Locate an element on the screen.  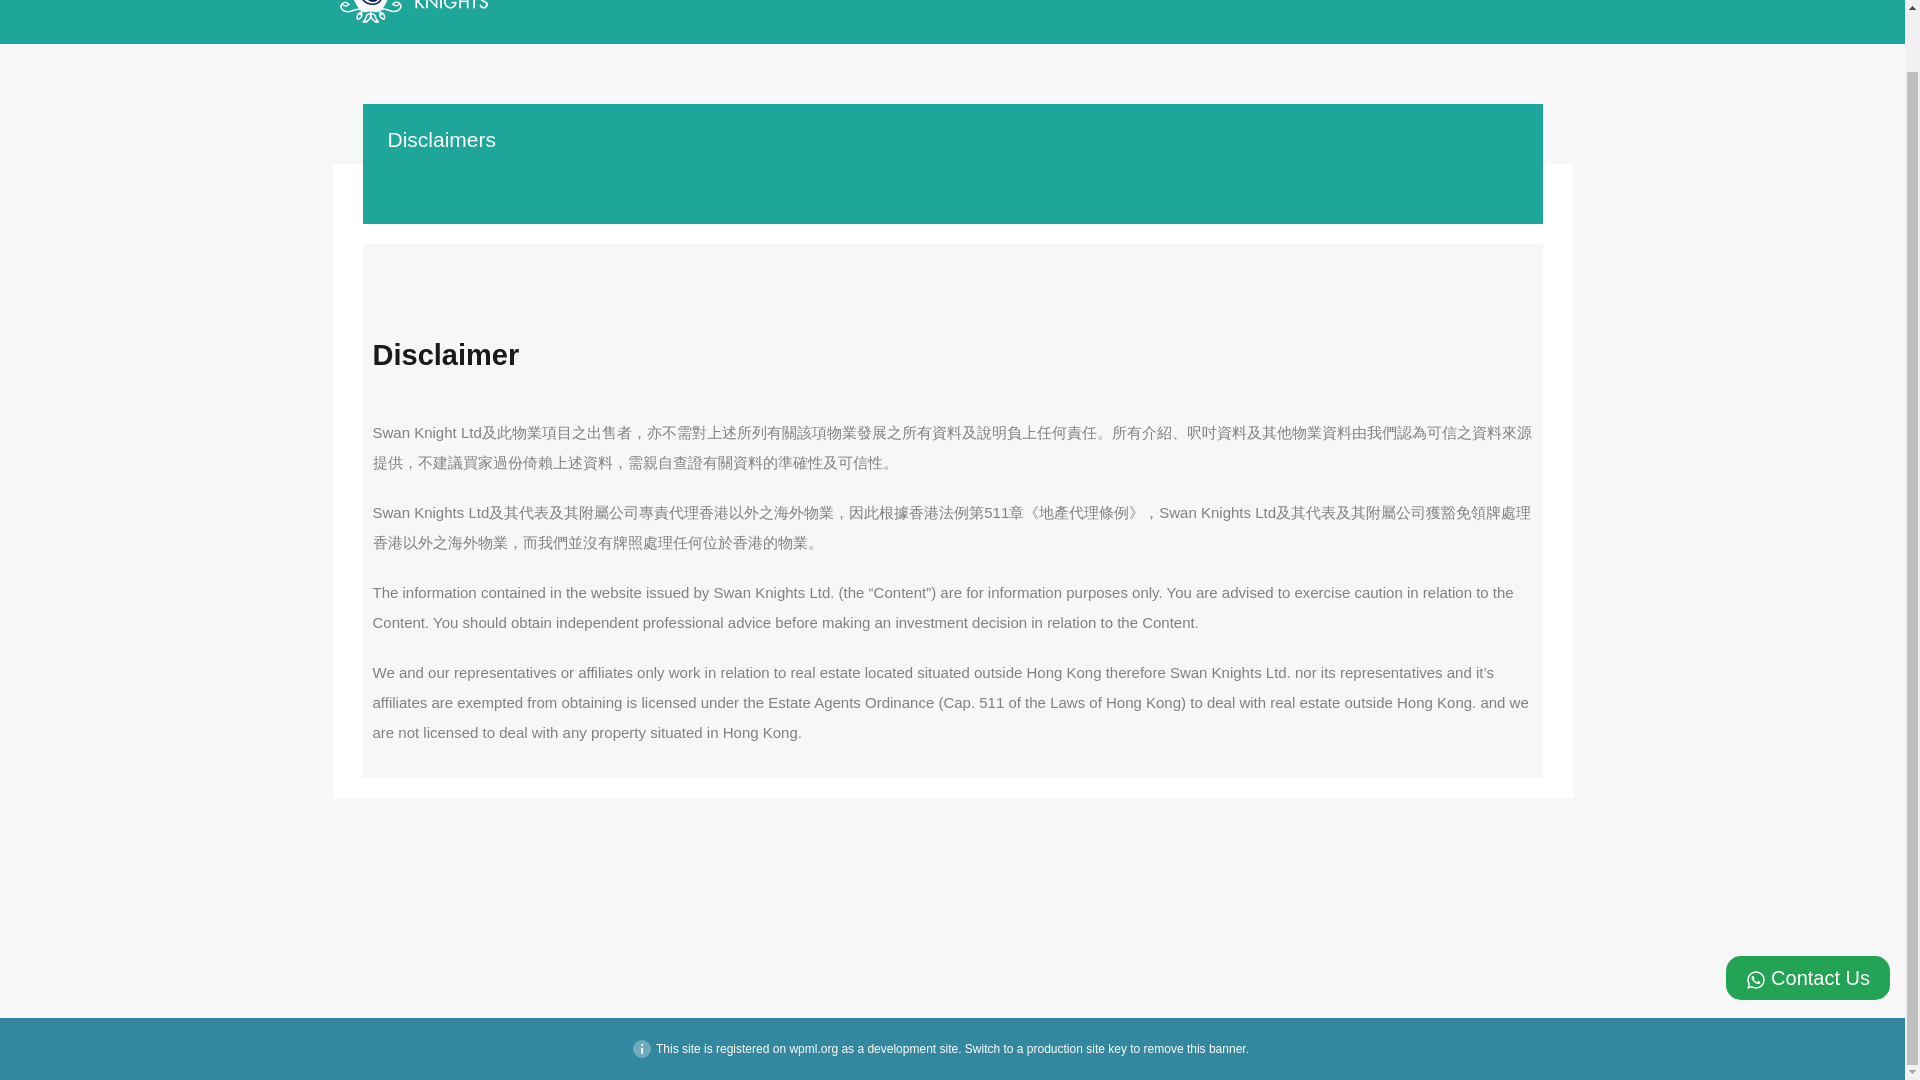
Contact Us is located at coordinates (1390, 9).